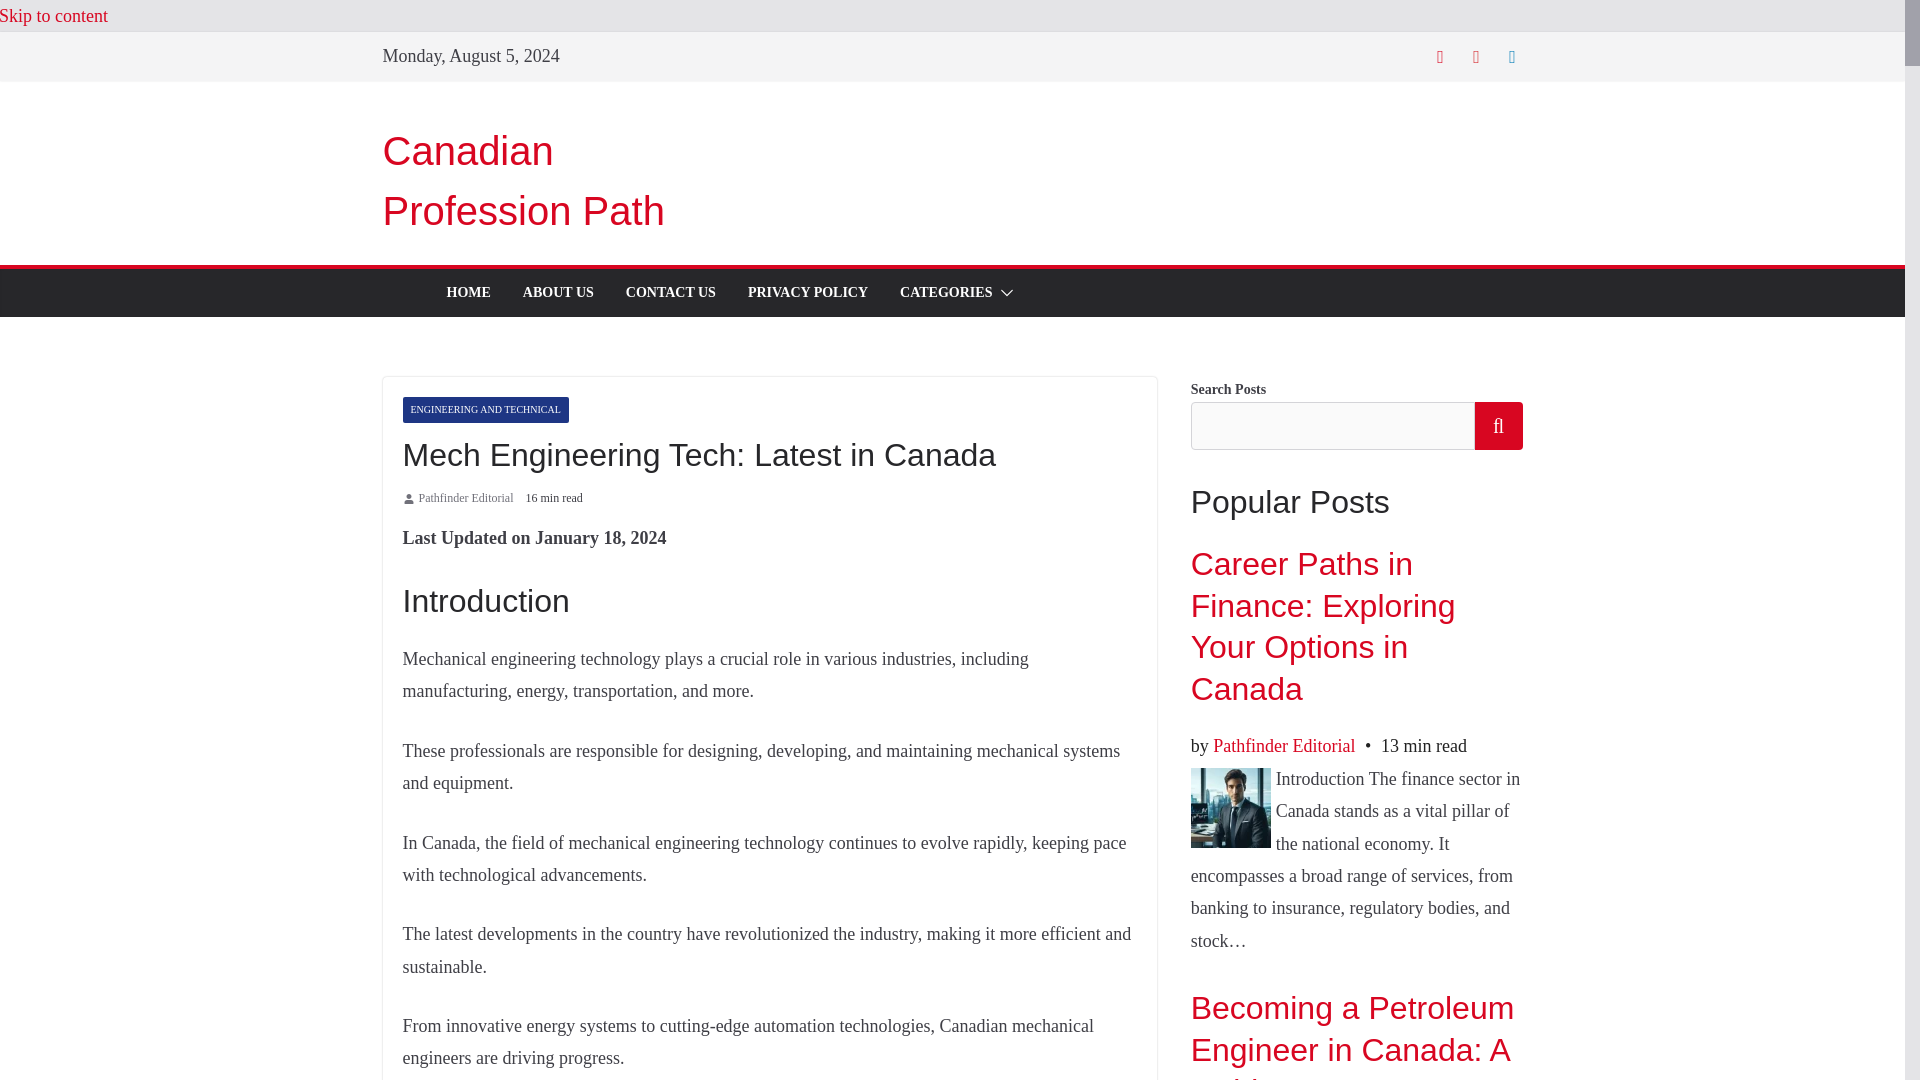 The width and height of the screenshot is (1920, 1080). I want to click on PRIVACY POLICY, so click(808, 292).